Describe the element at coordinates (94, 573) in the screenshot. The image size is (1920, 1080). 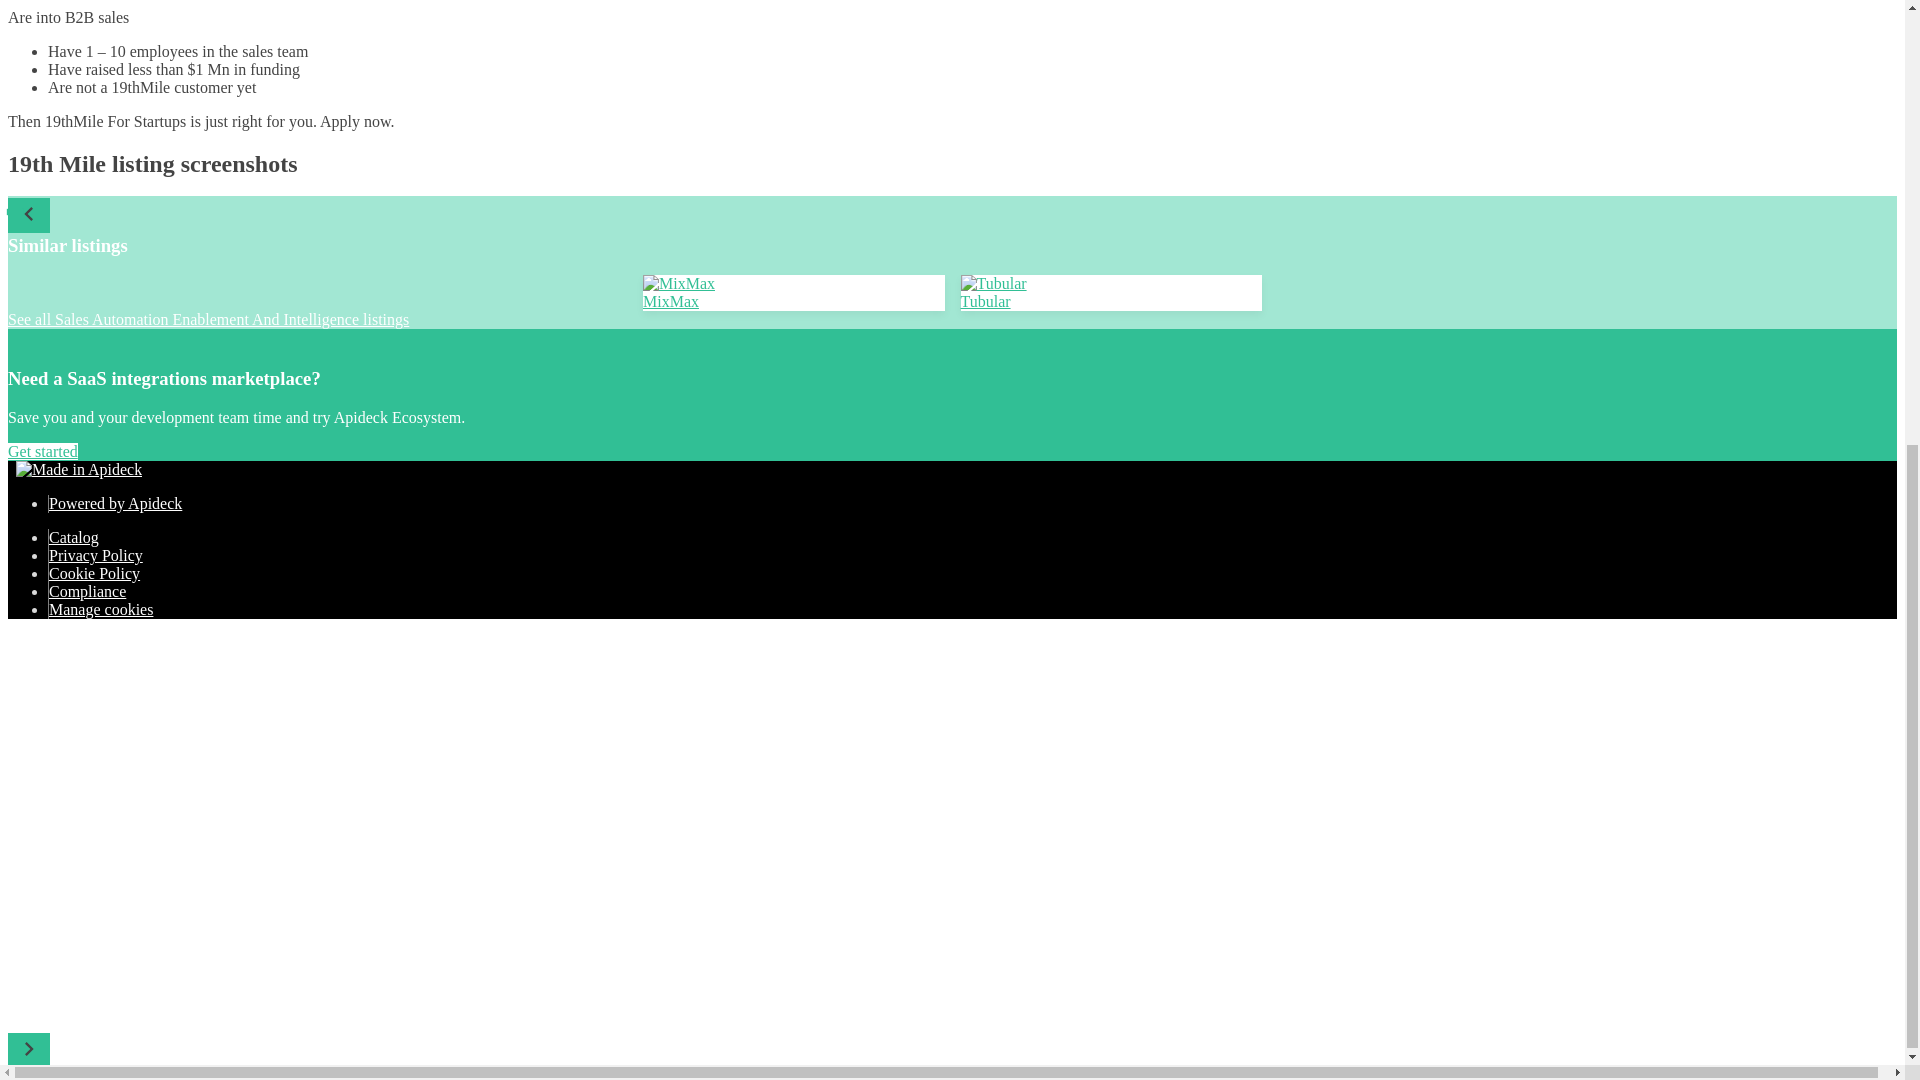
I see `Cookie Policy` at that location.